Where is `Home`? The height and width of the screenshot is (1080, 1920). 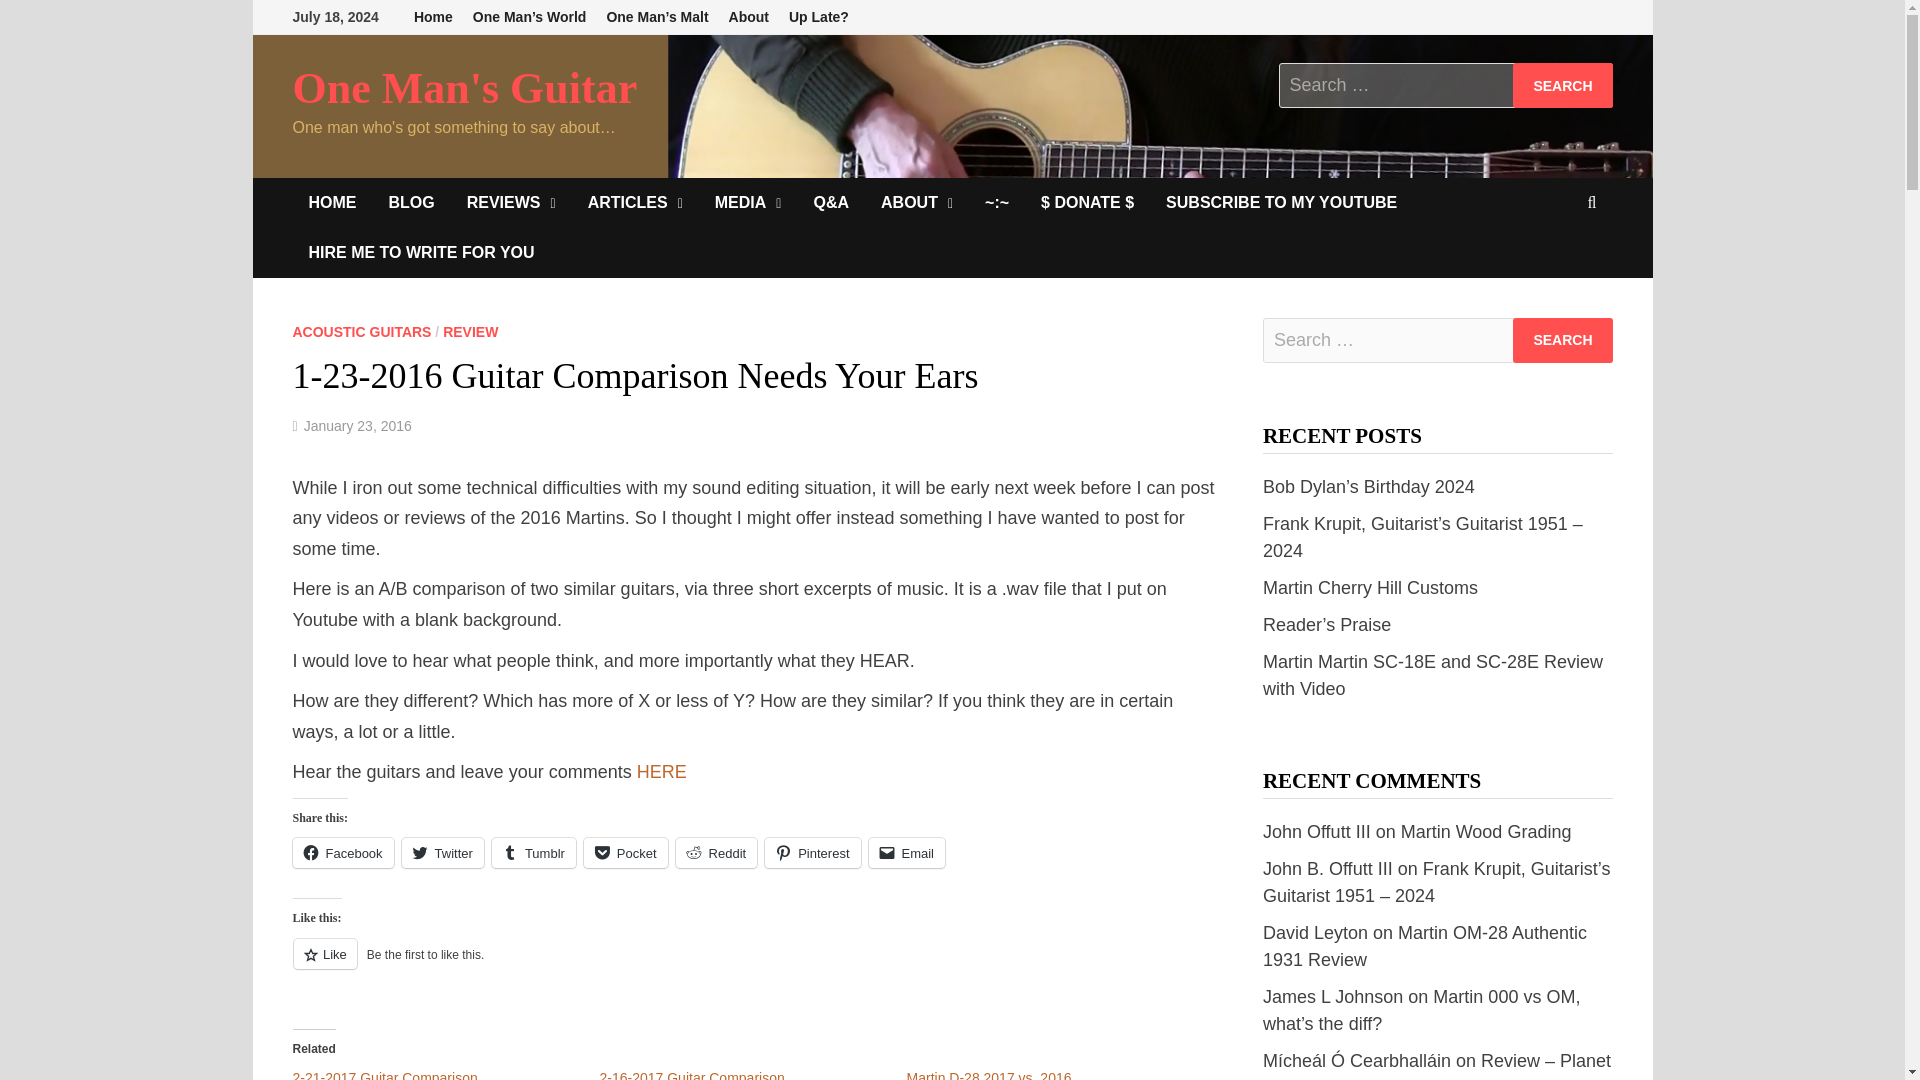
Home is located at coordinates (432, 17).